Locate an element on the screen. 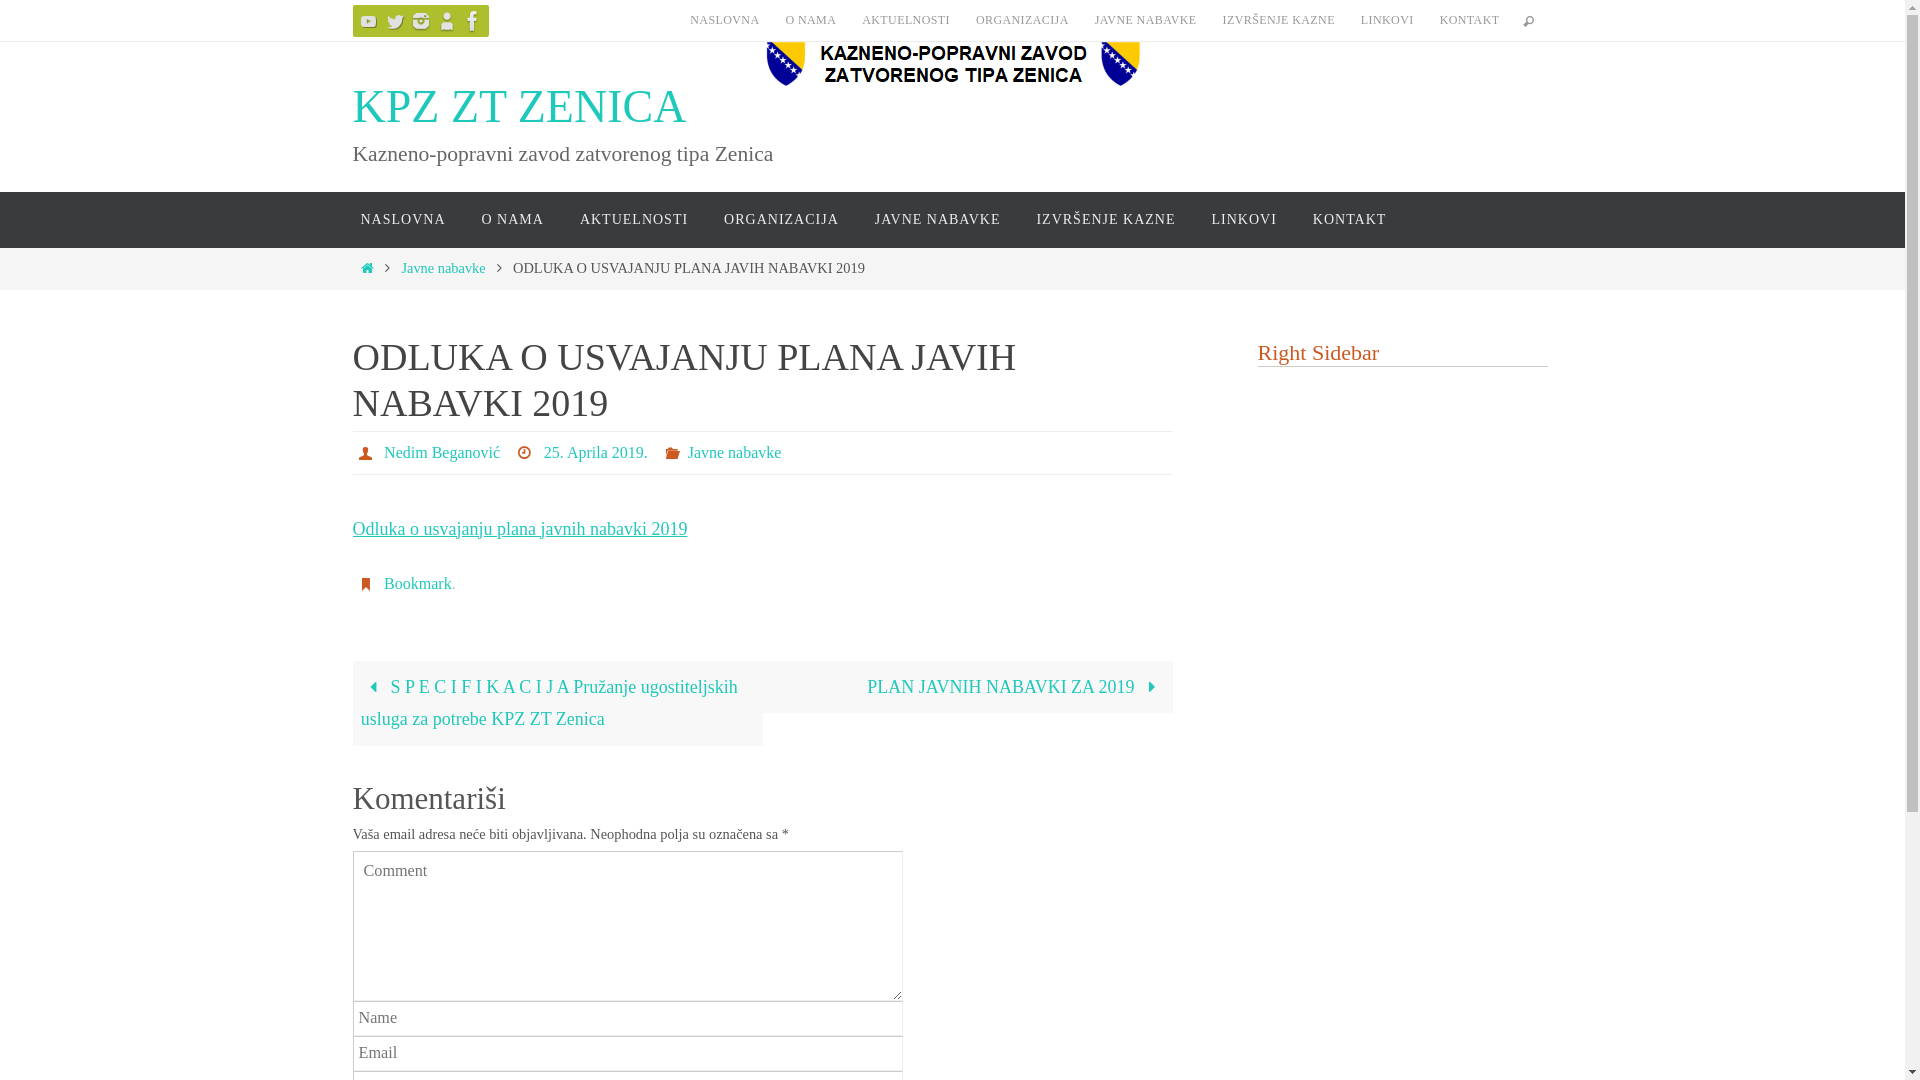  AKTUELNOSTI is located at coordinates (634, 220).